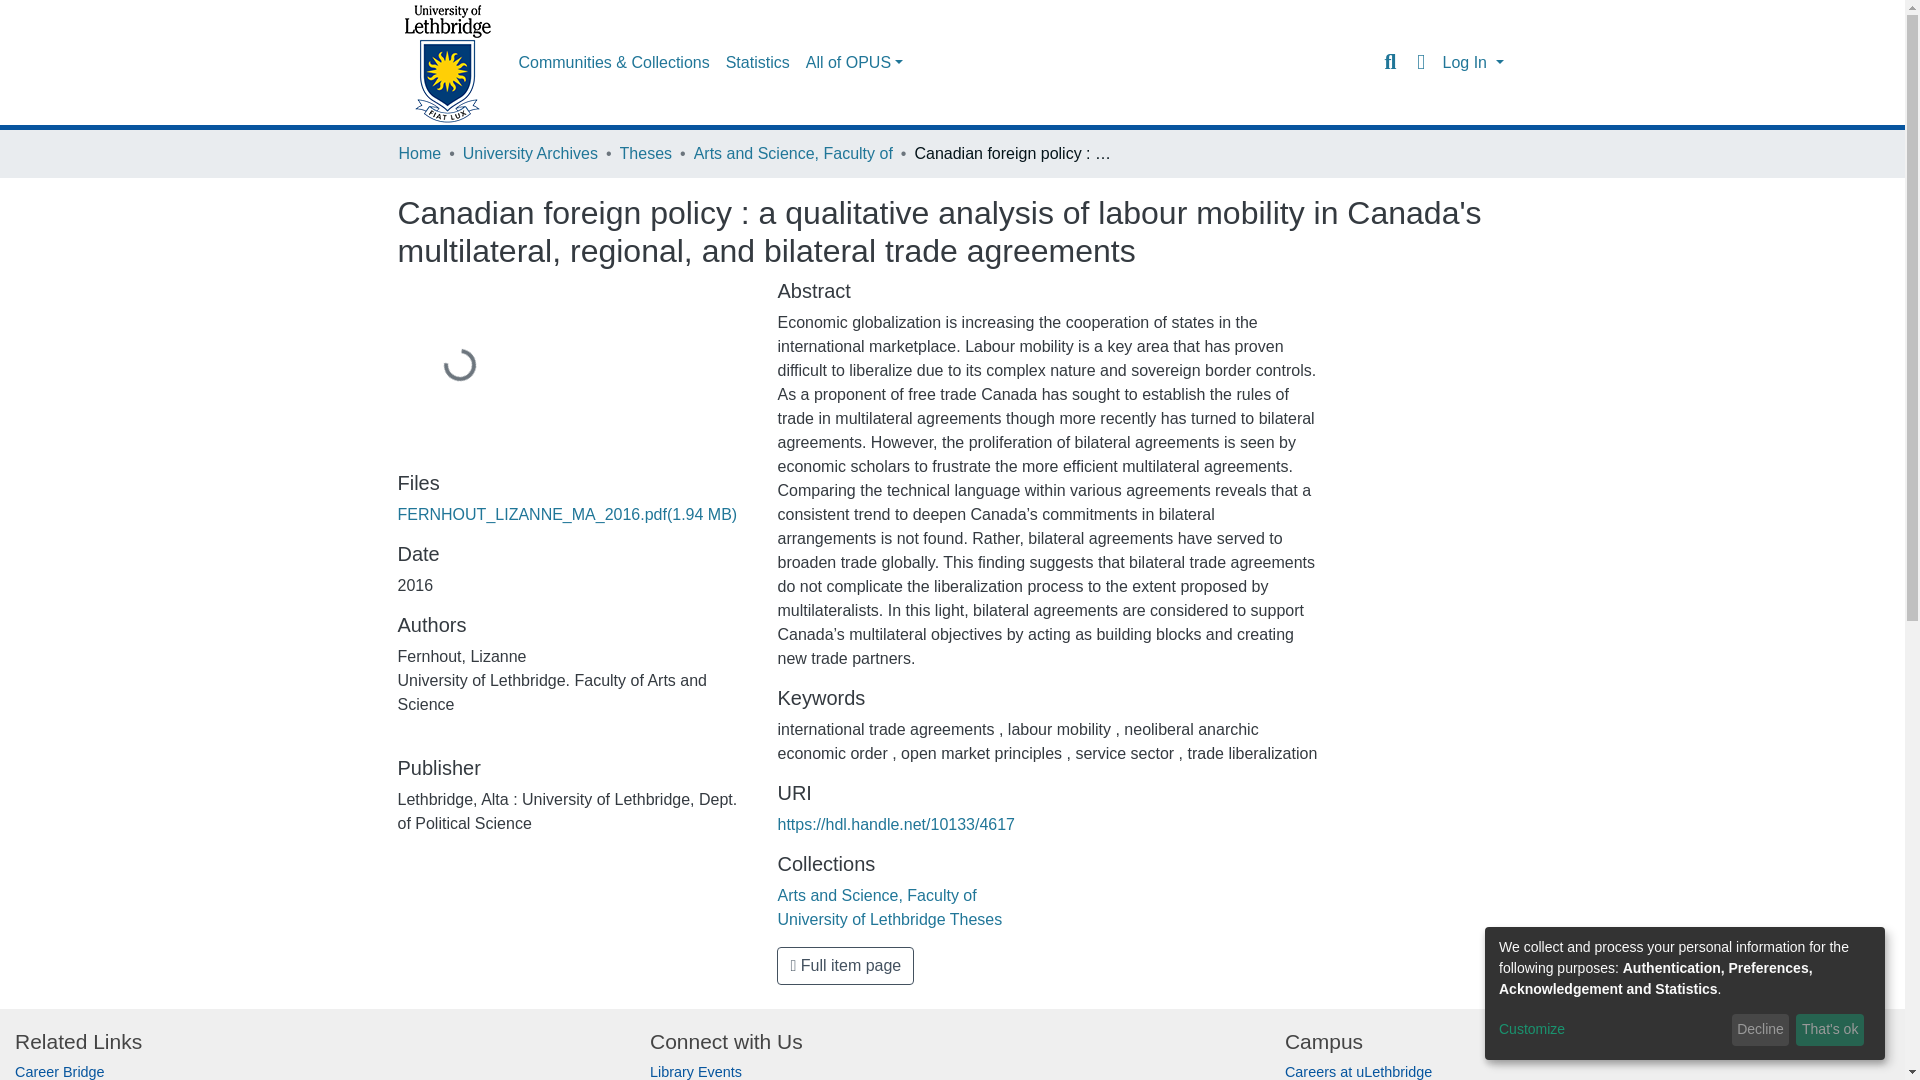 Image resolution: width=1920 pixels, height=1080 pixels. I want to click on Statistics, so click(758, 63).